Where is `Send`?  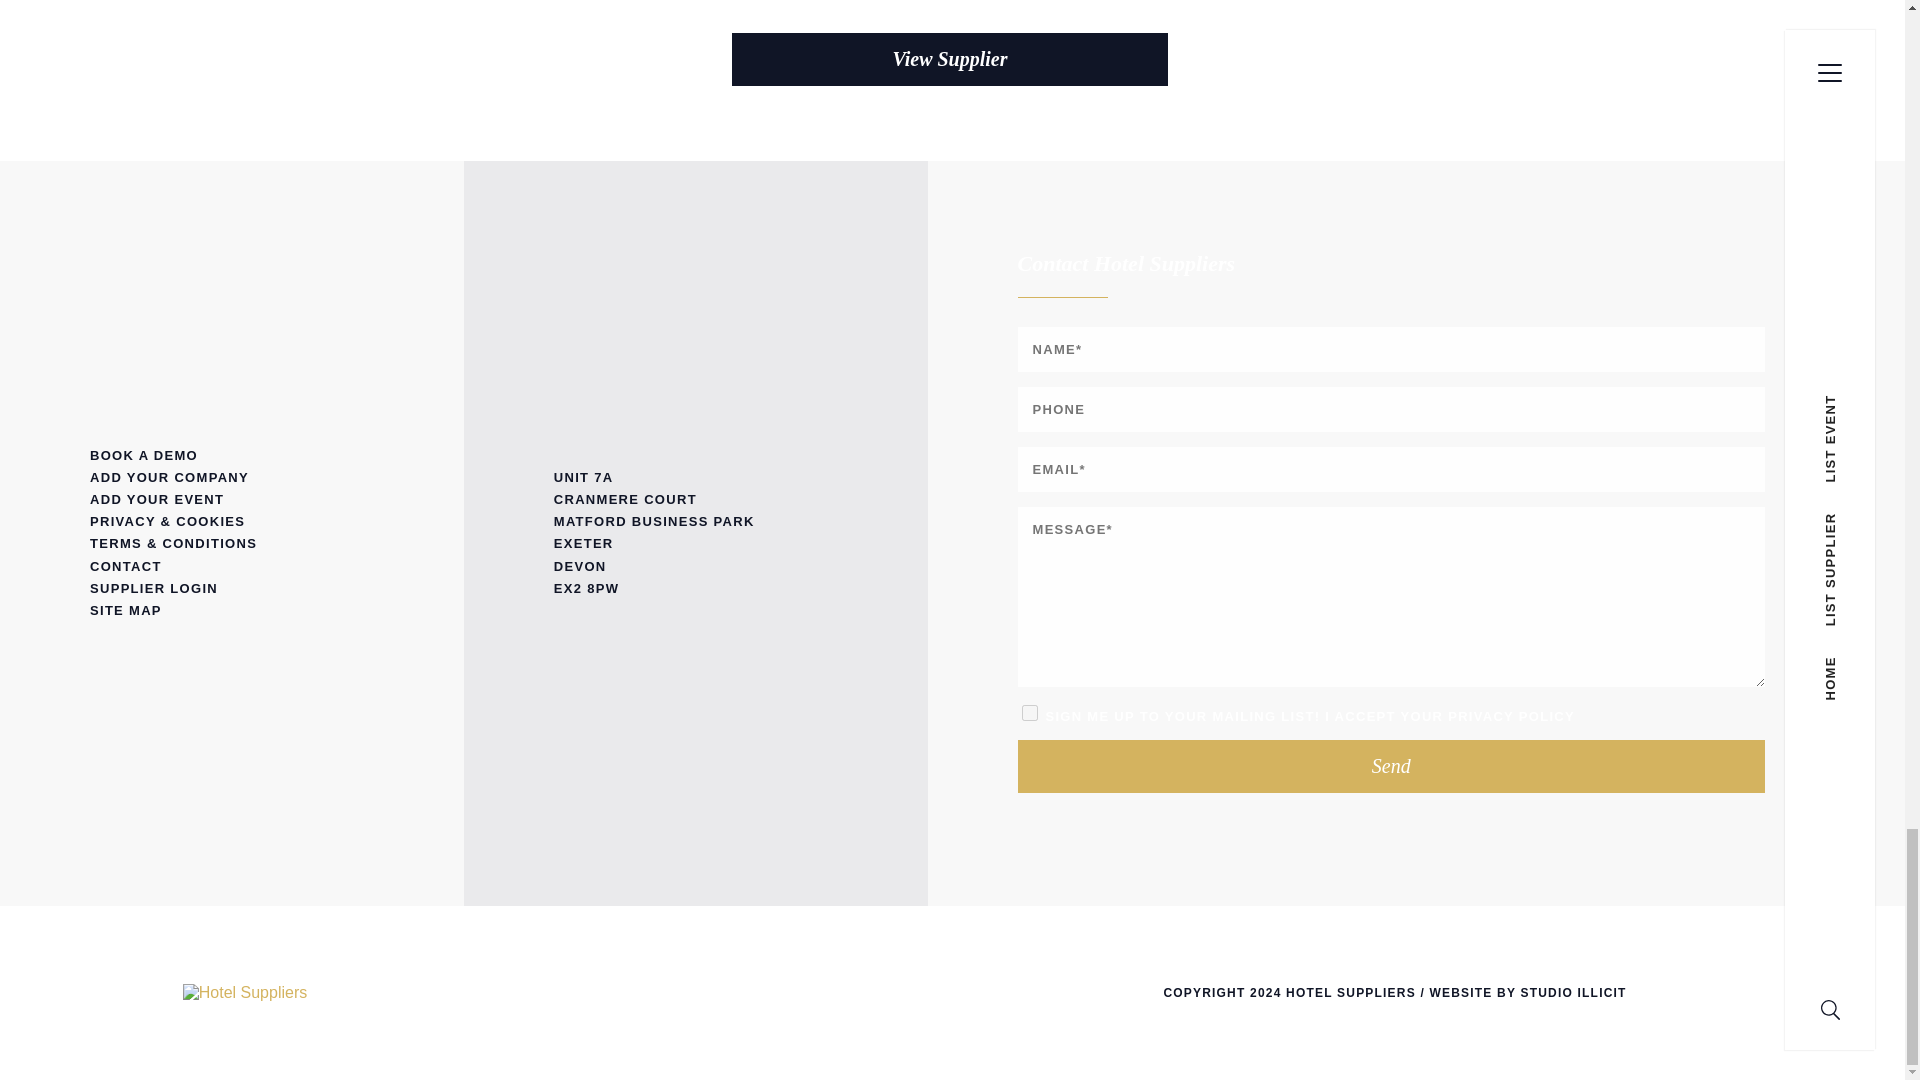 Send is located at coordinates (1392, 766).